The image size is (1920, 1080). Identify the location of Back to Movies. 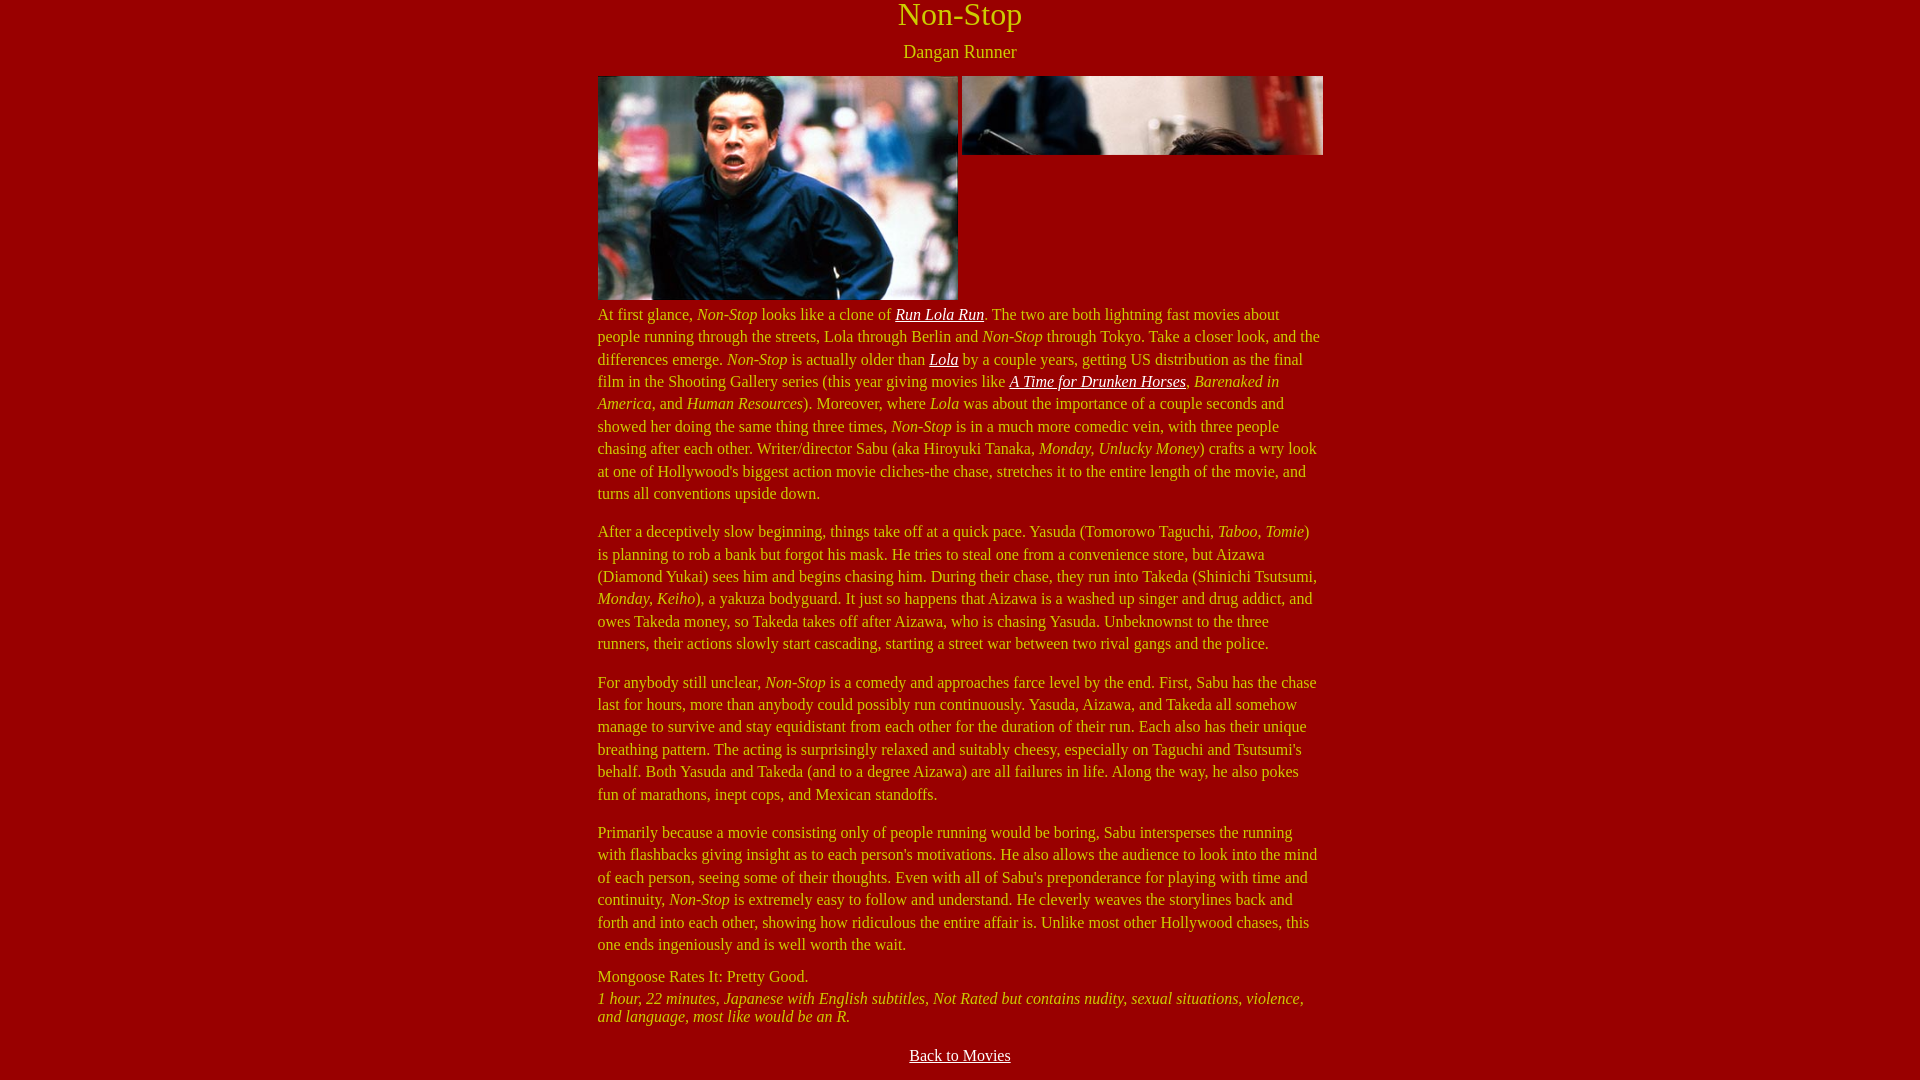
(958, 1054).